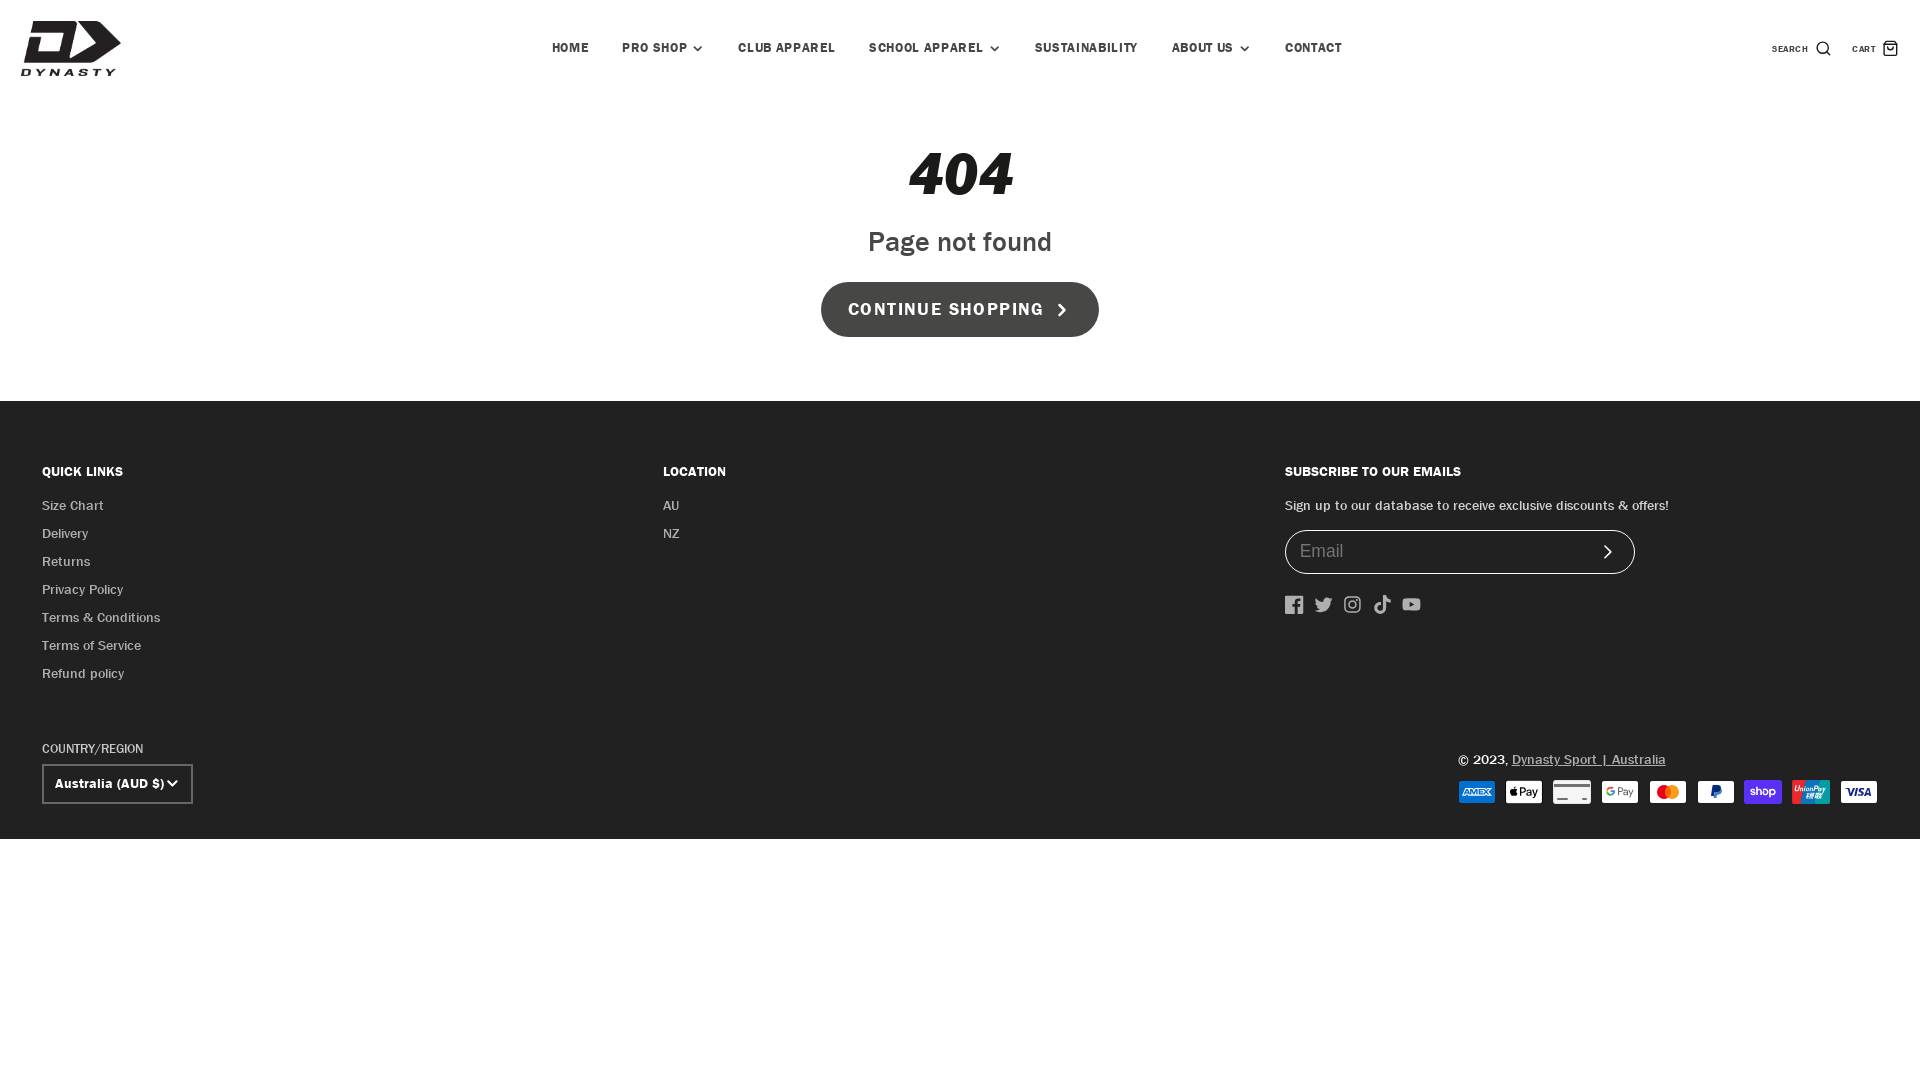  What do you see at coordinates (1352, 604) in the screenshot?
I see `Instagram` at bounding box center [1352, 604].